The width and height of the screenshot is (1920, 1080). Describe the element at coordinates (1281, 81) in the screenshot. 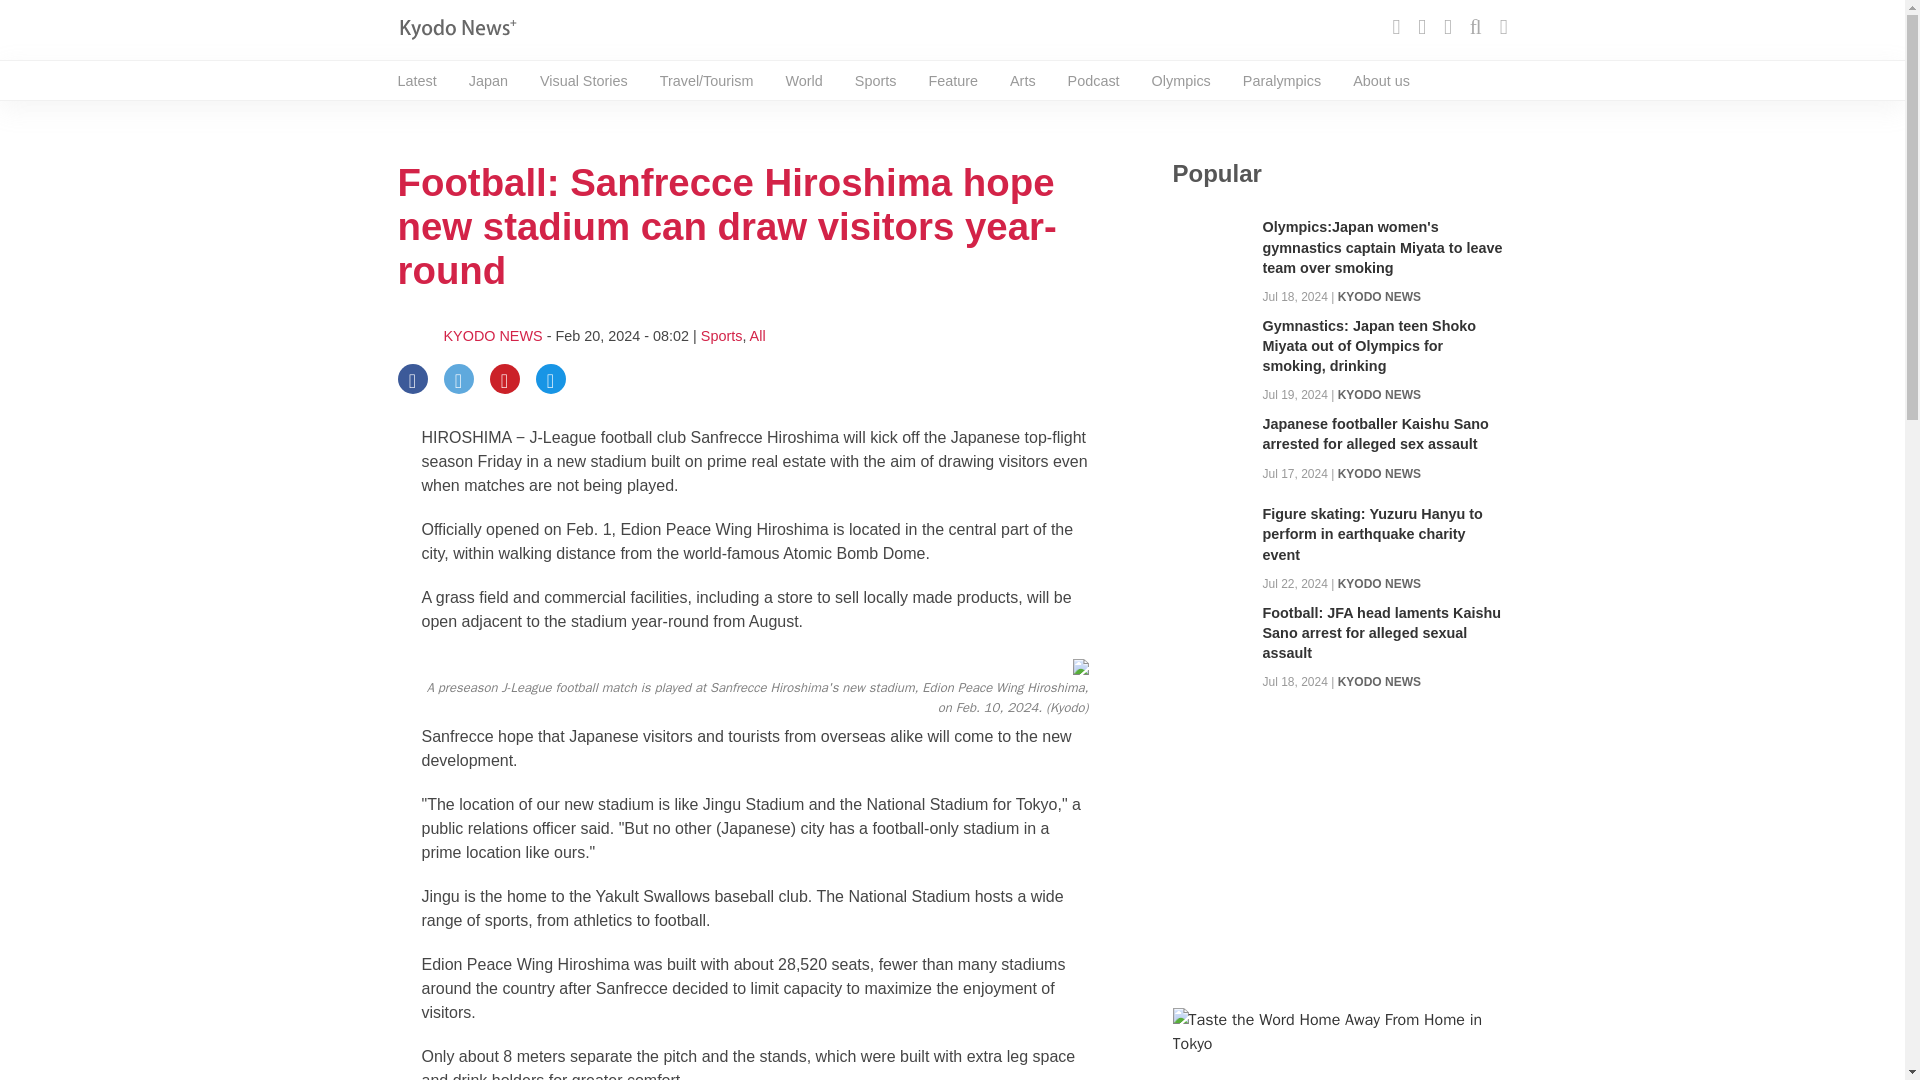

I see `Paralympics` at that location.